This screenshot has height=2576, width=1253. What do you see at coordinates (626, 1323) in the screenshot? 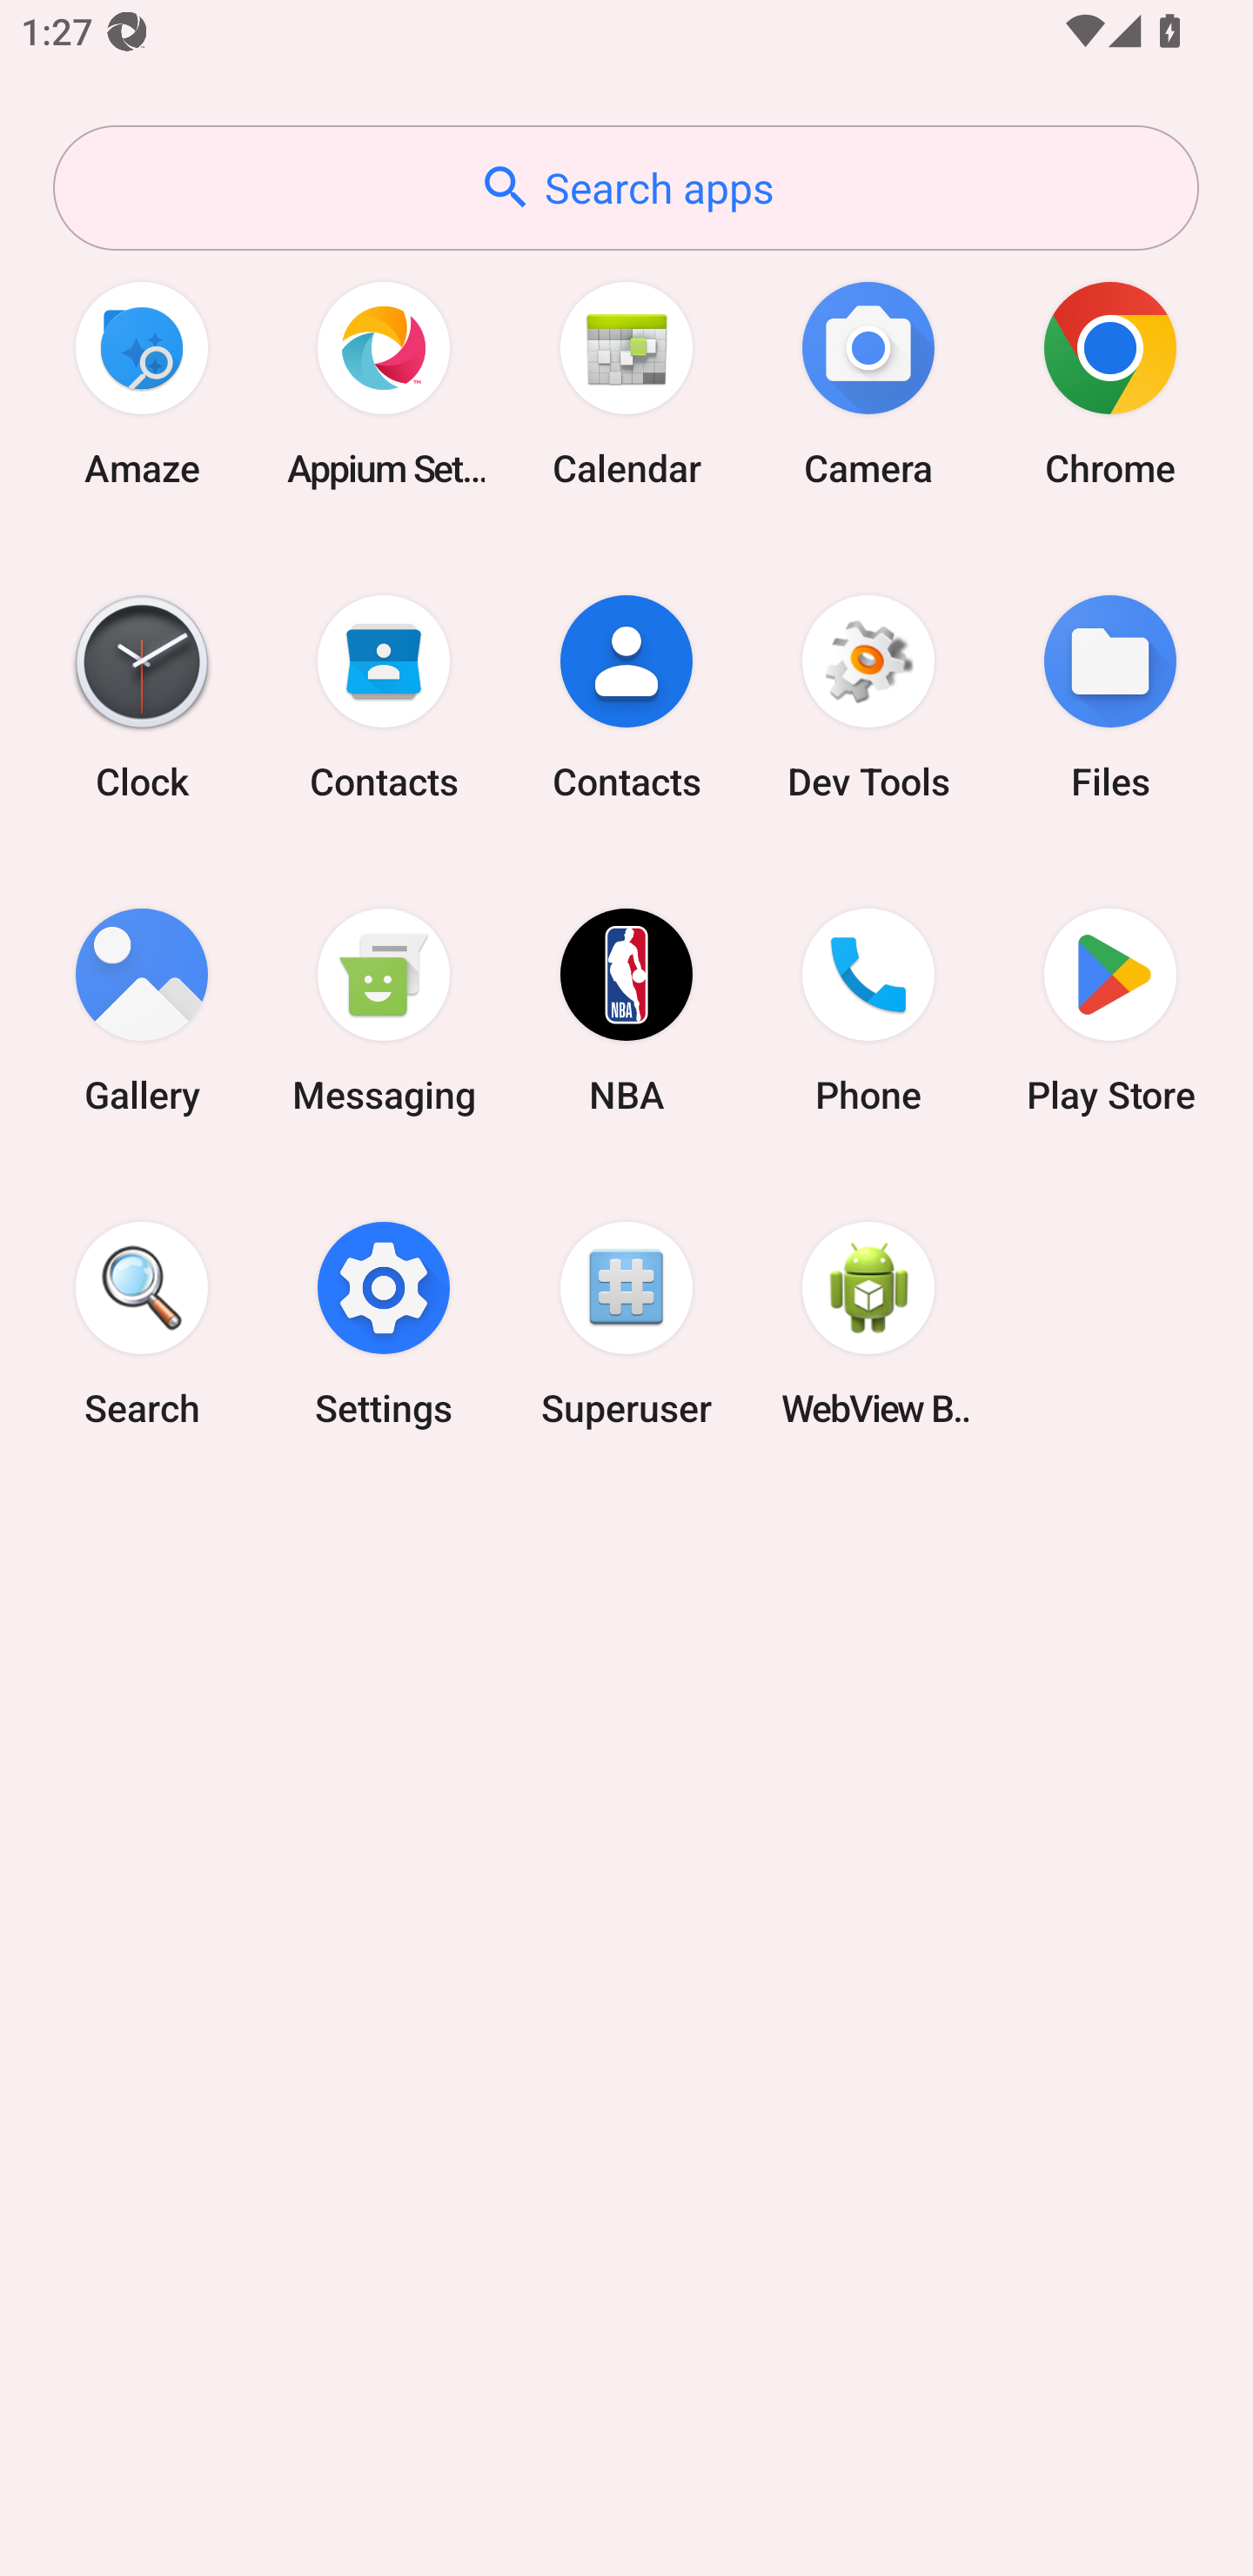
I see `Superuser` at bounding box center [626, 1323].